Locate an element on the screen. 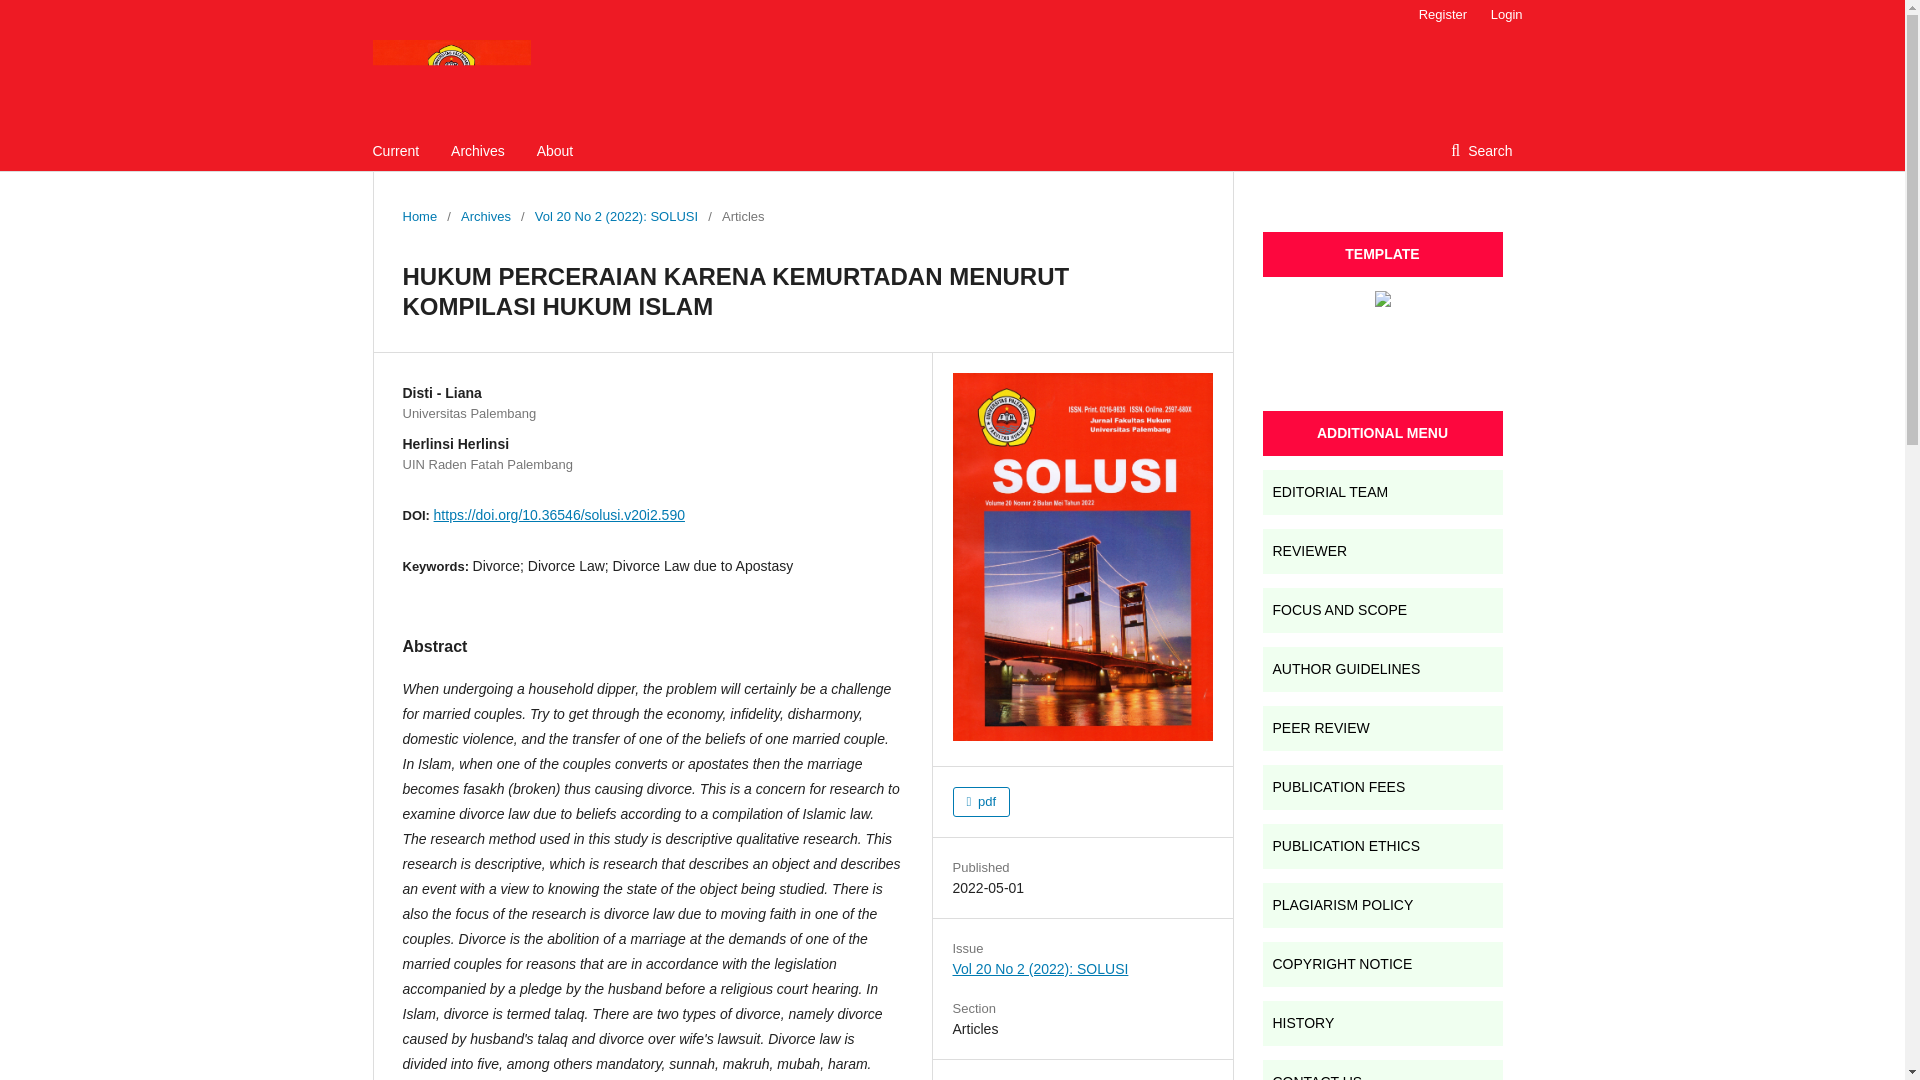  REVIEWER is located at coordinates (1381, 551).